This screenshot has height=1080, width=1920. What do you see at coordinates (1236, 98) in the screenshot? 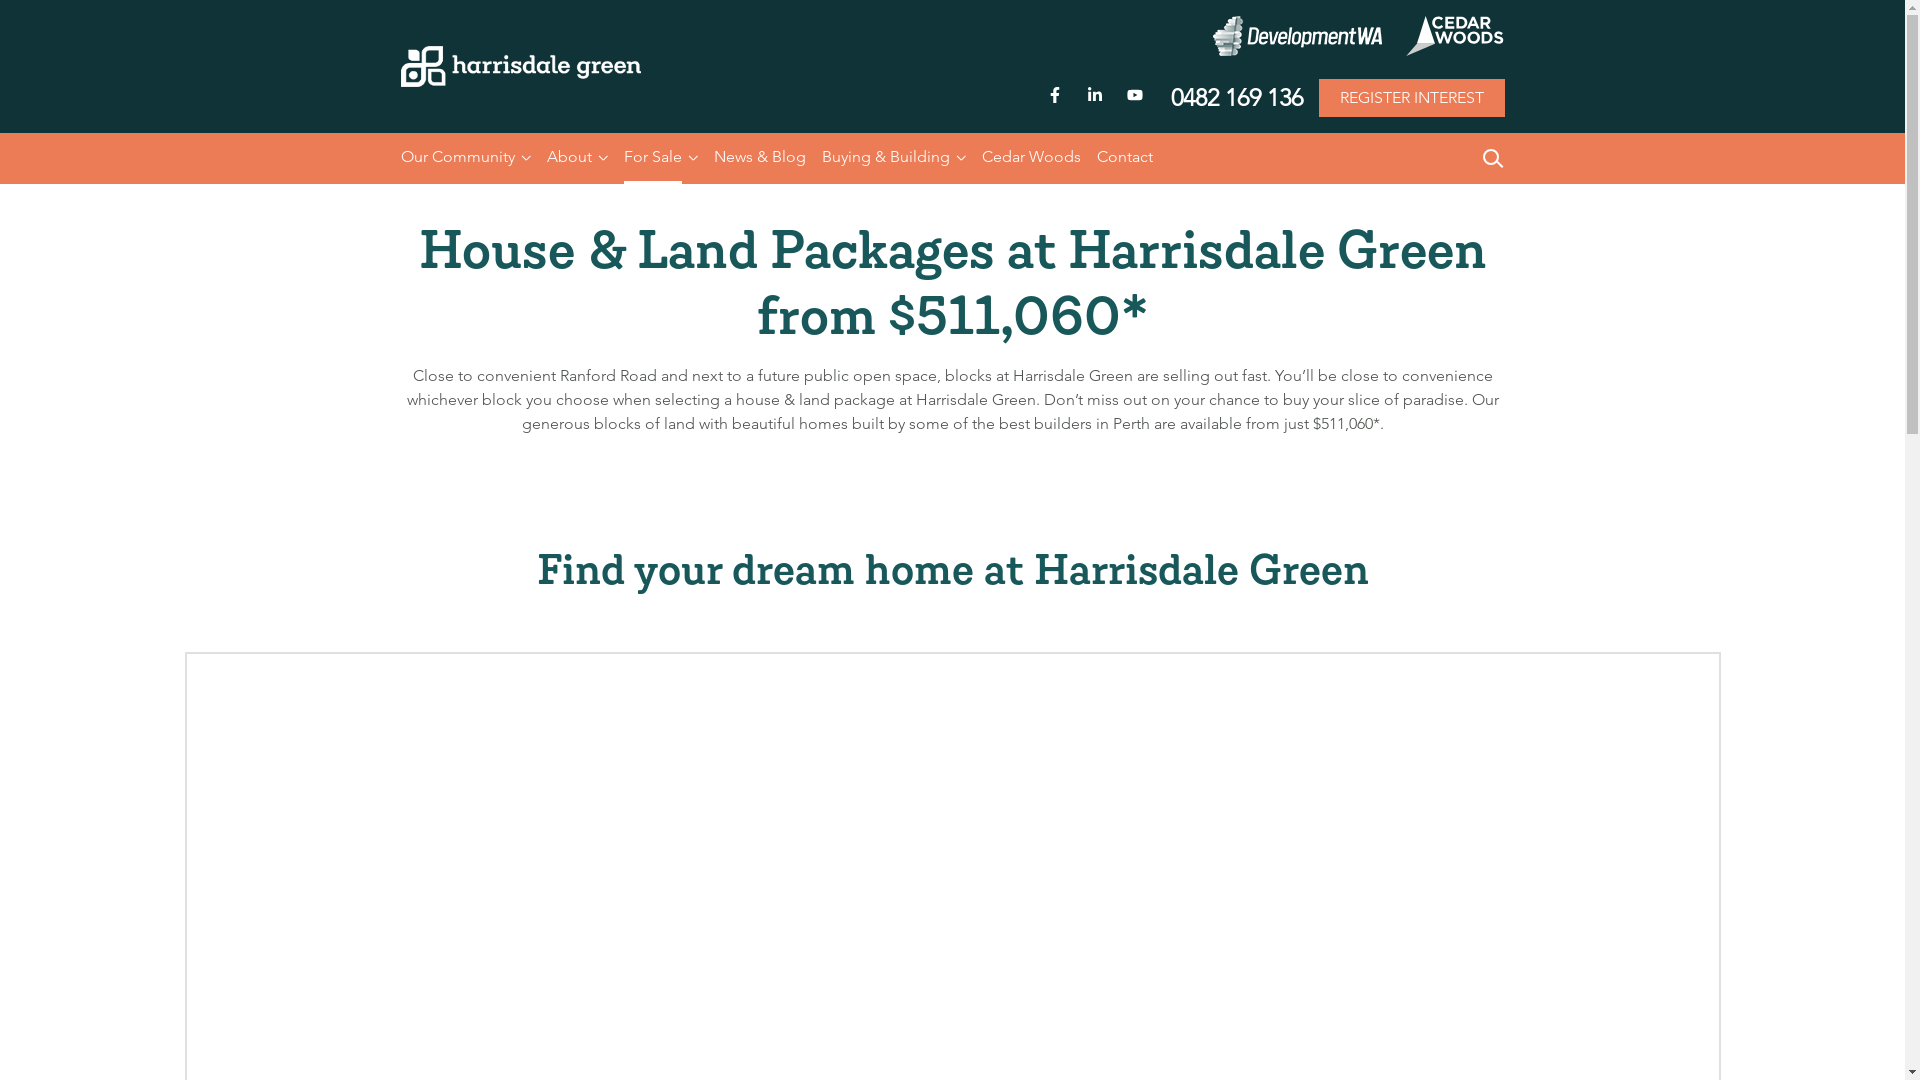
I see `0482 169 136` at bounding box center [1236, 98].